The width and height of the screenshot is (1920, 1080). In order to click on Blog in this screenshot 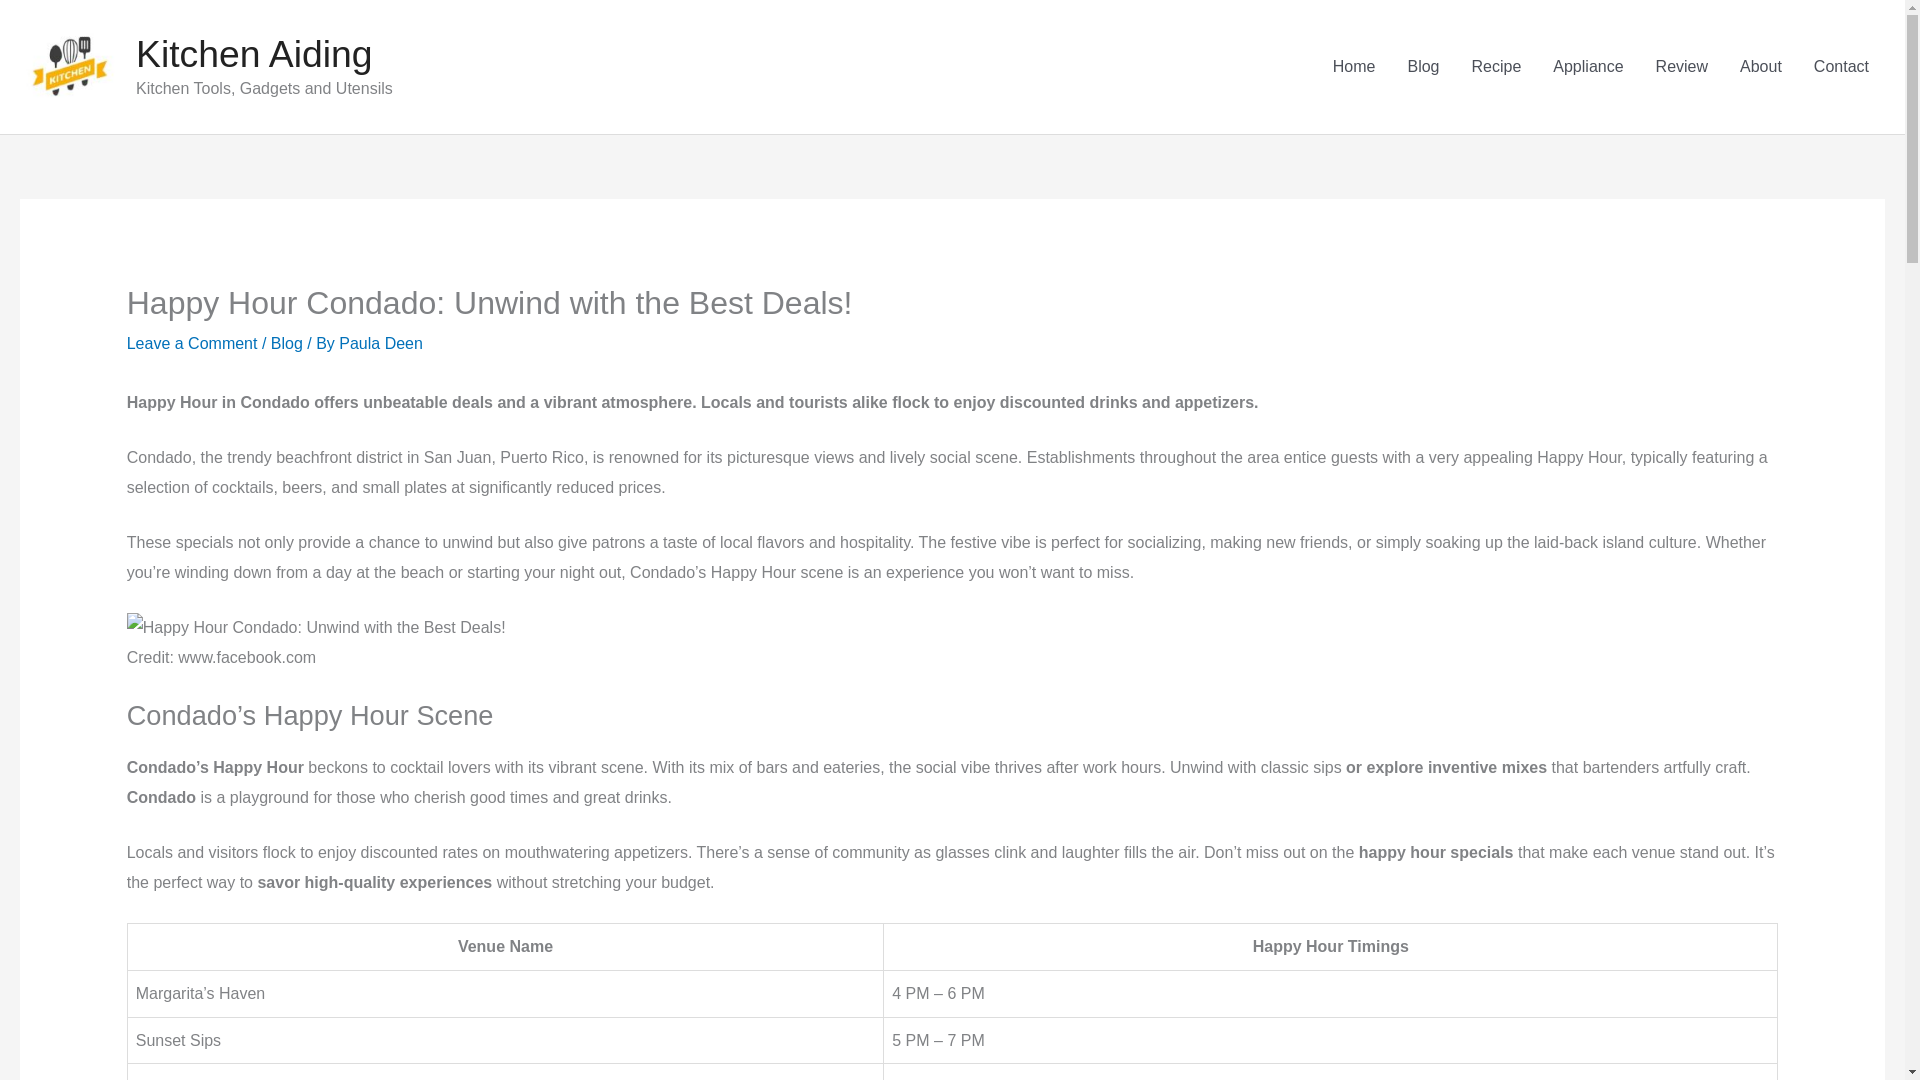, I will do `click(286, 343)`.